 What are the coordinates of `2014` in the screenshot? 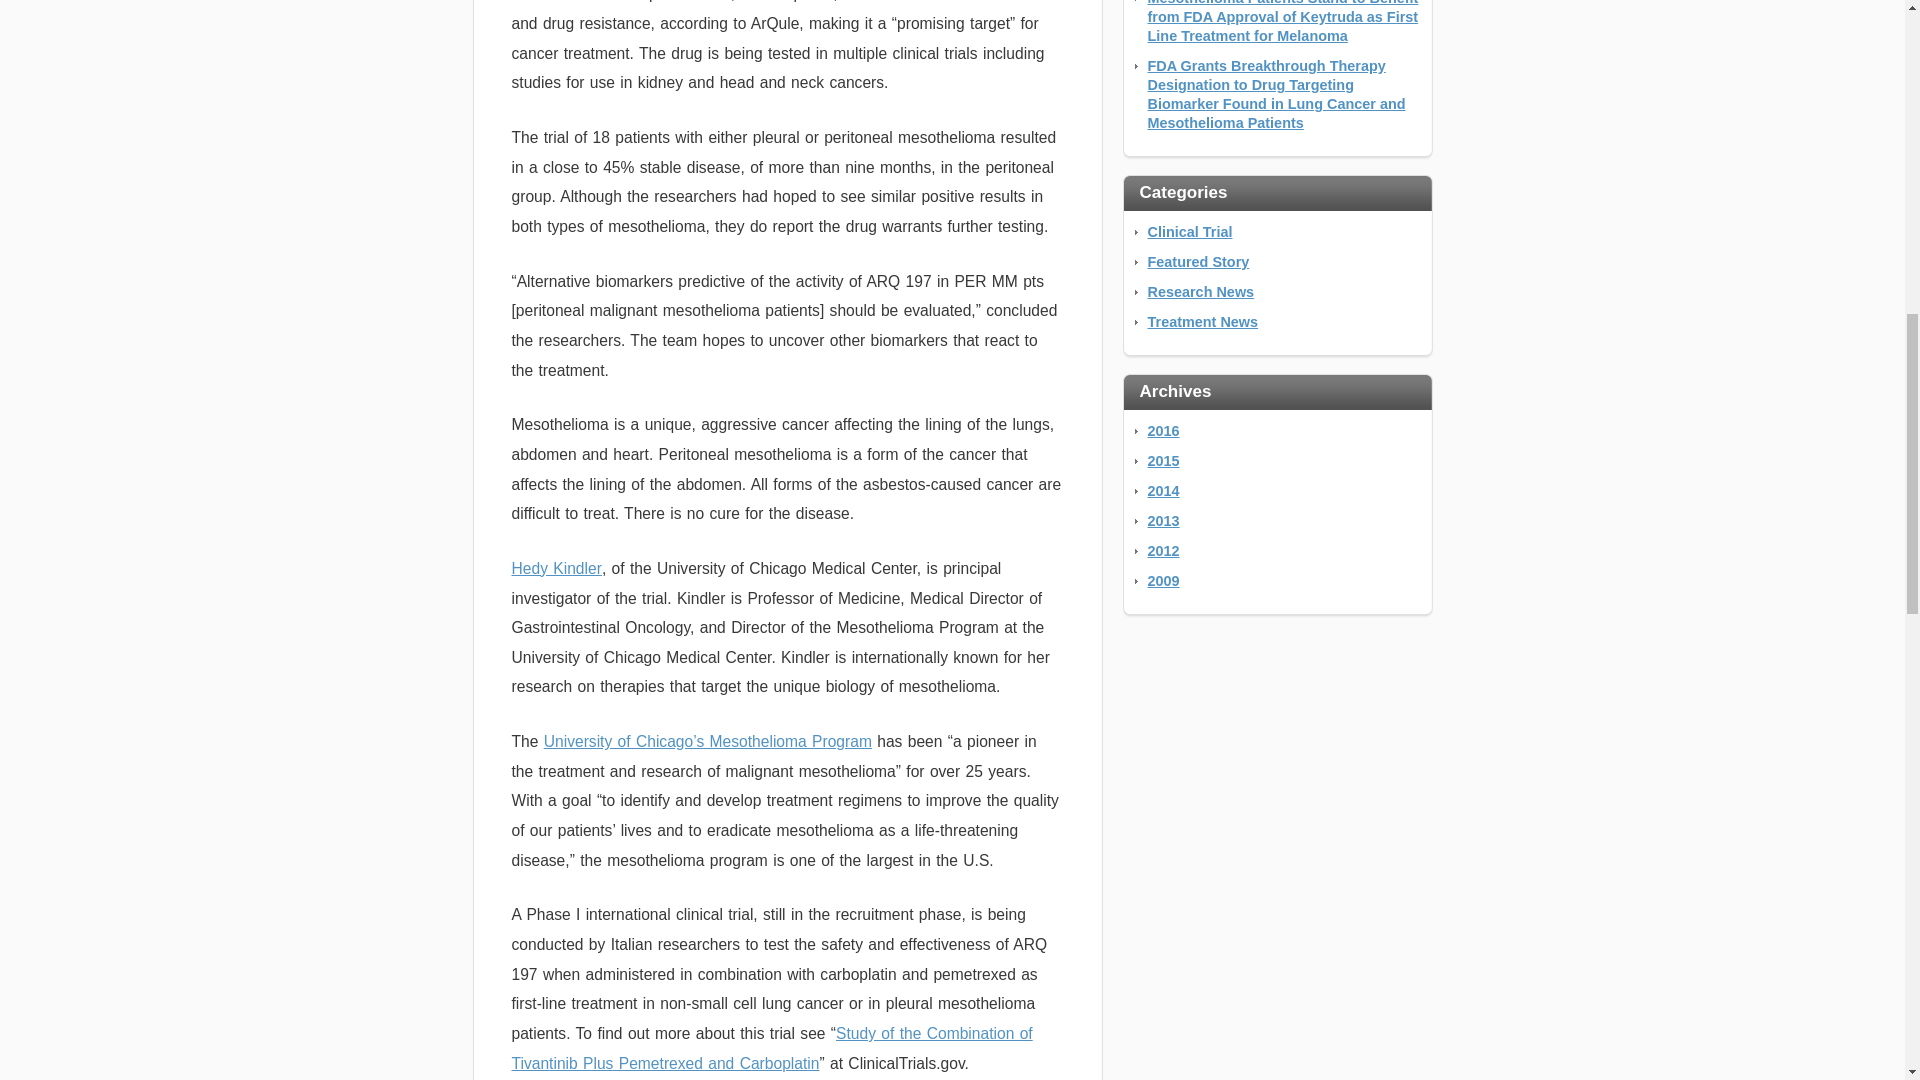 It's located at (1164, 490).